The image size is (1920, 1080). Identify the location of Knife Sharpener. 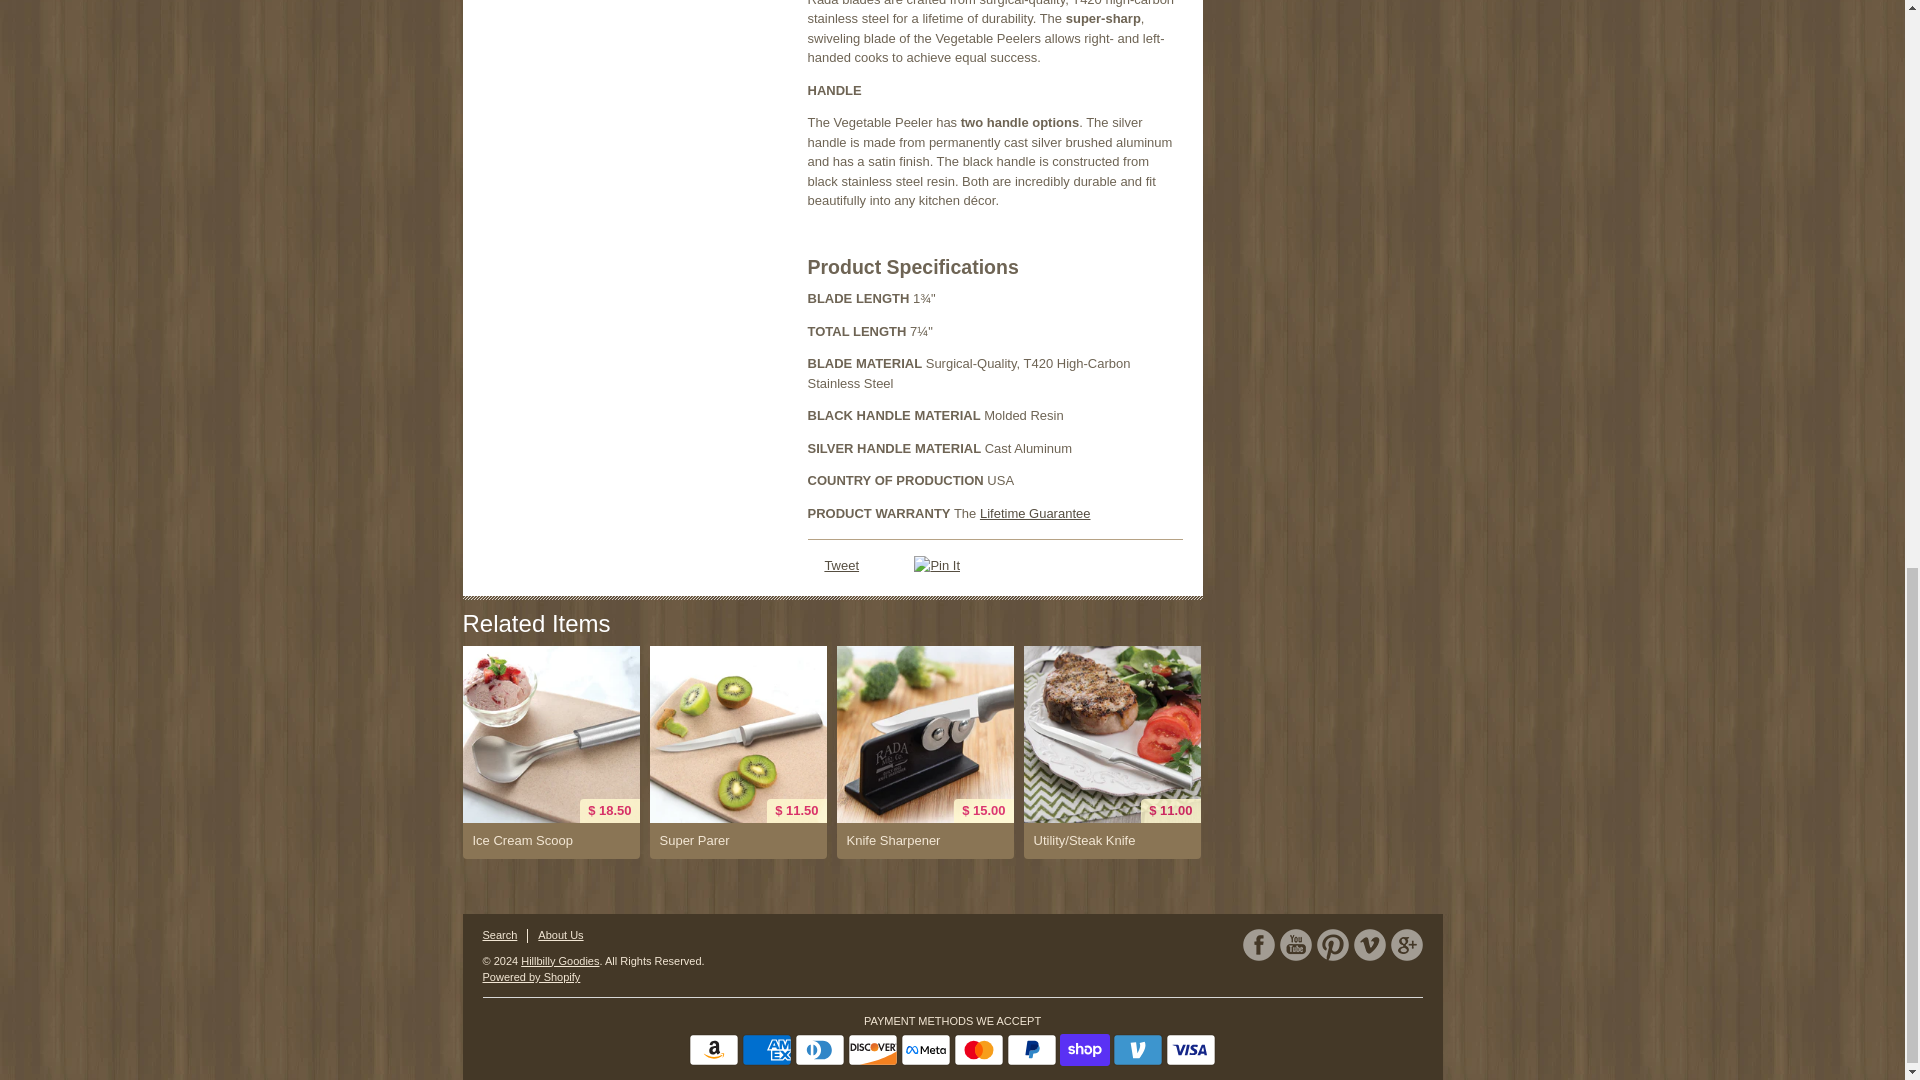
(924, 734).